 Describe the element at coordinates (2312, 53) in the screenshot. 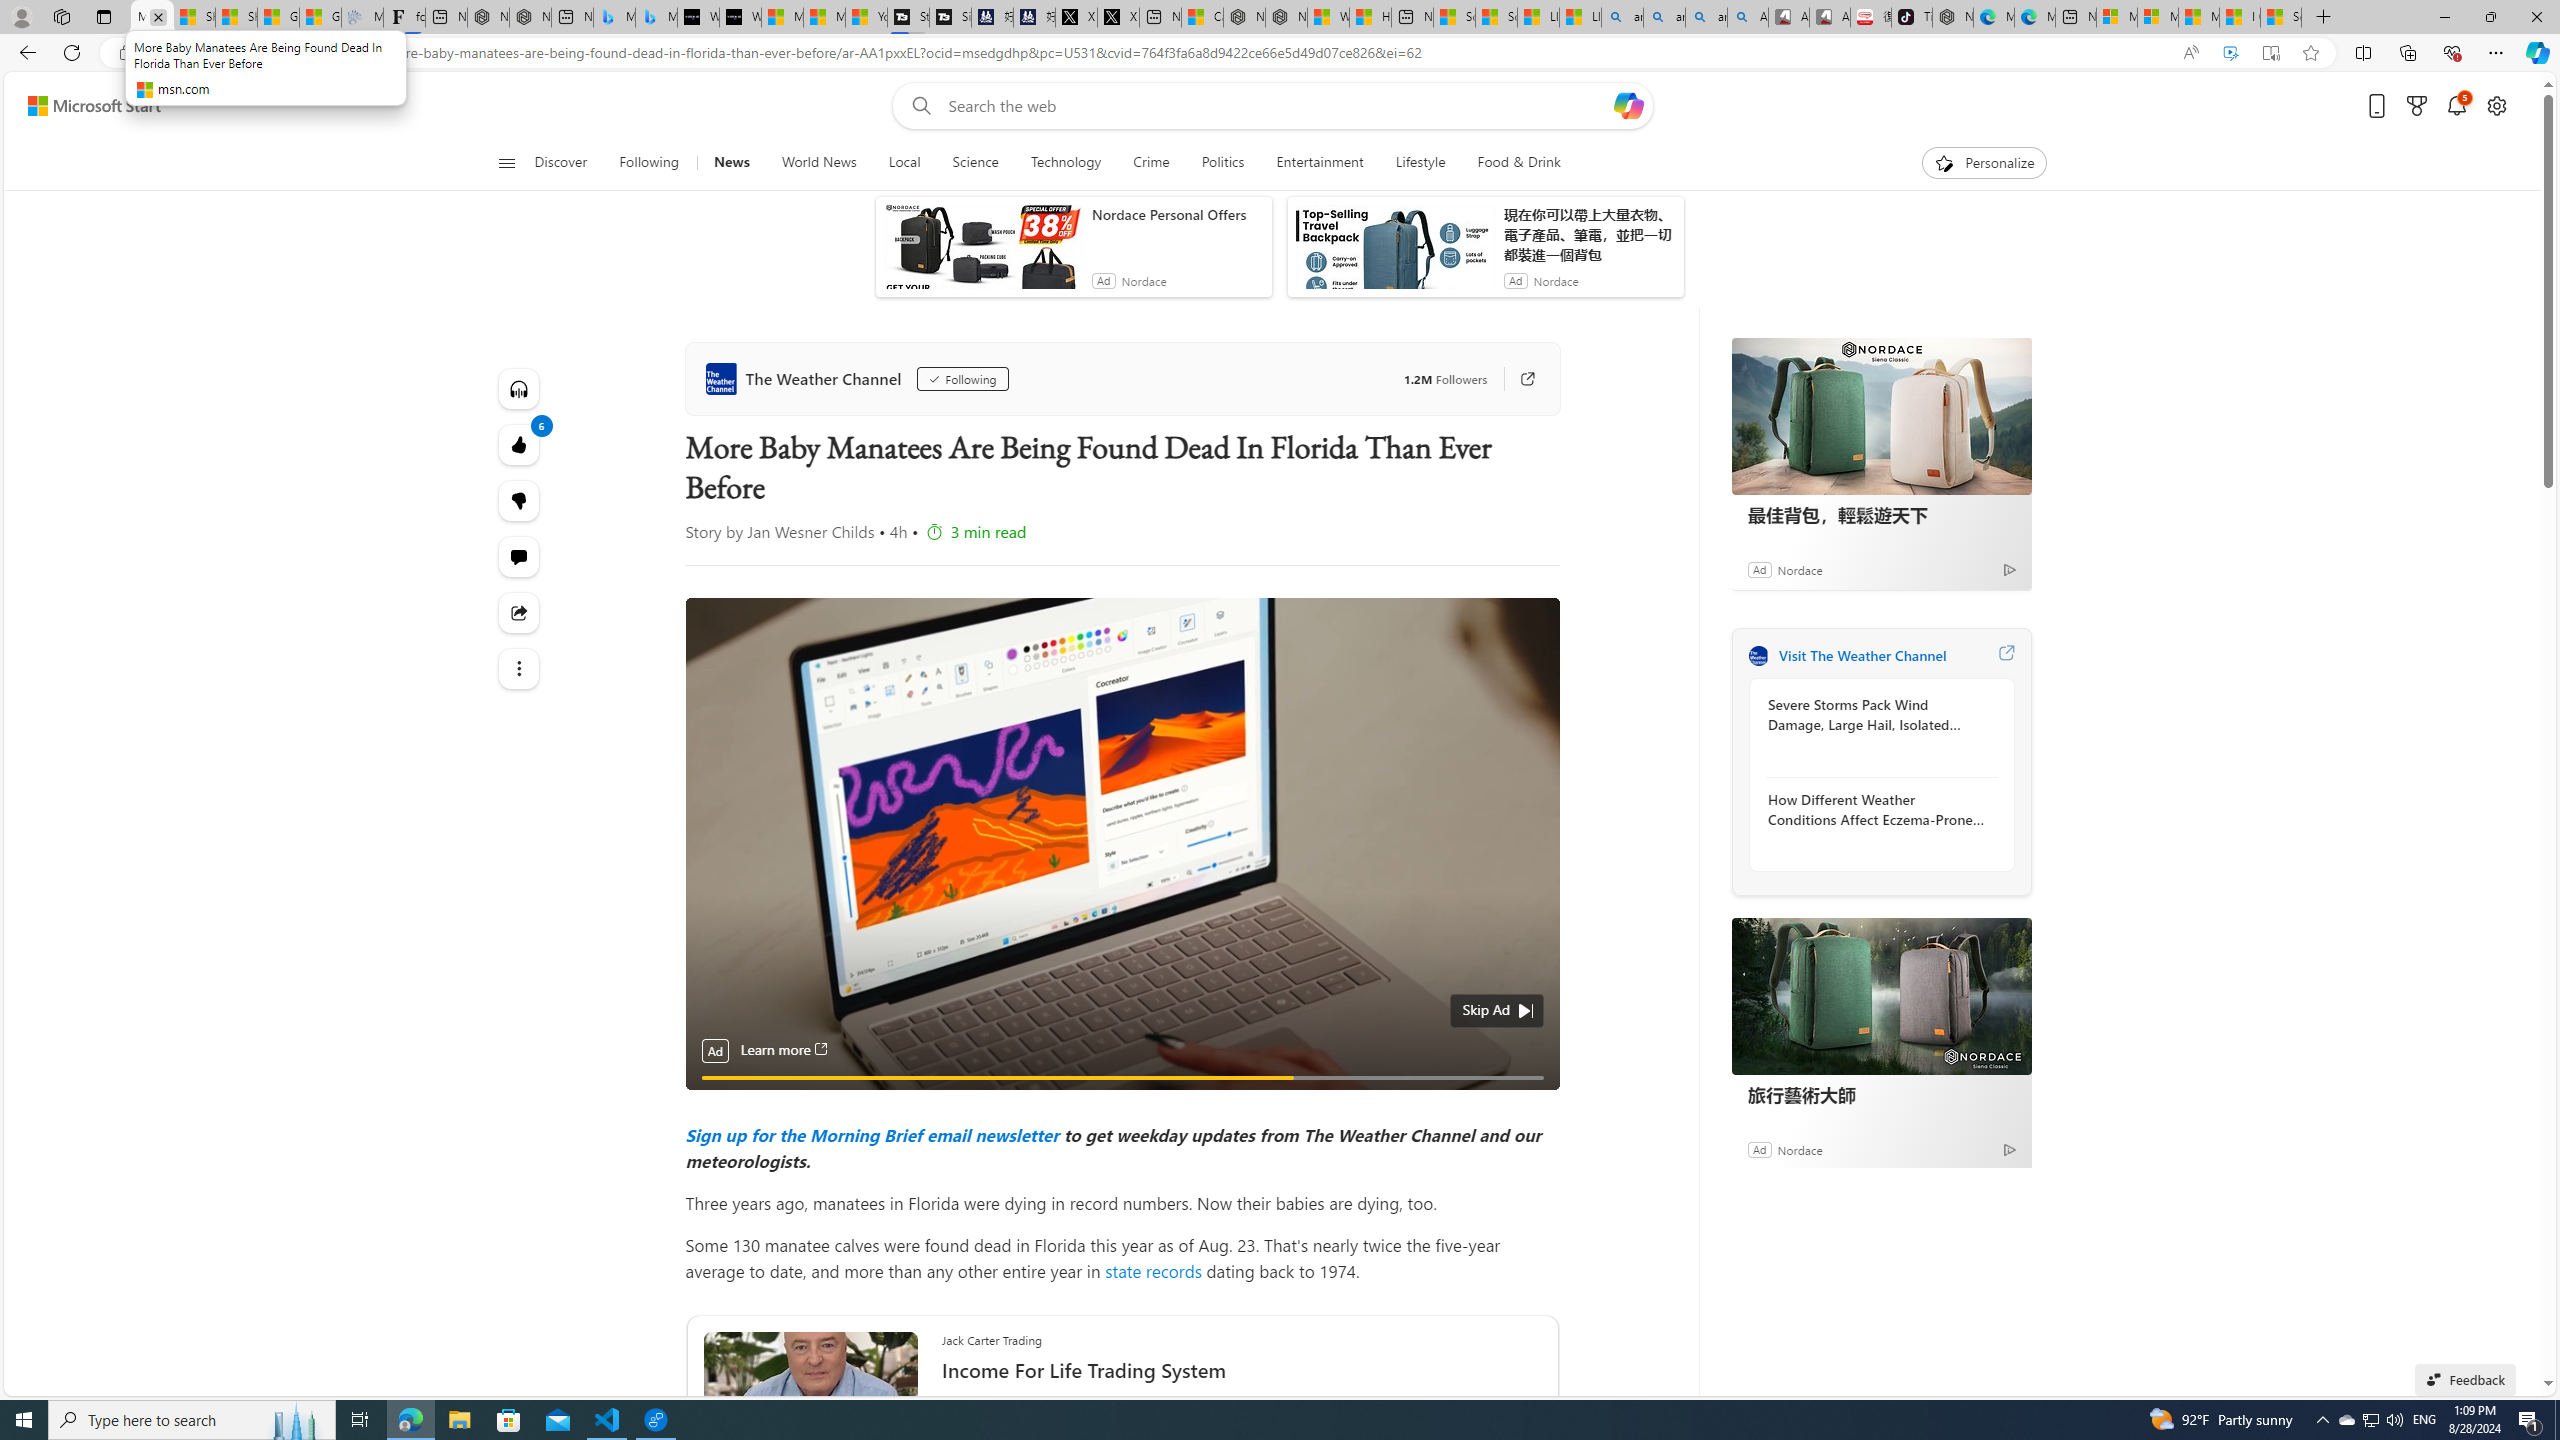

I see `Add this page to favorites (Ctrl+D)` at that location.